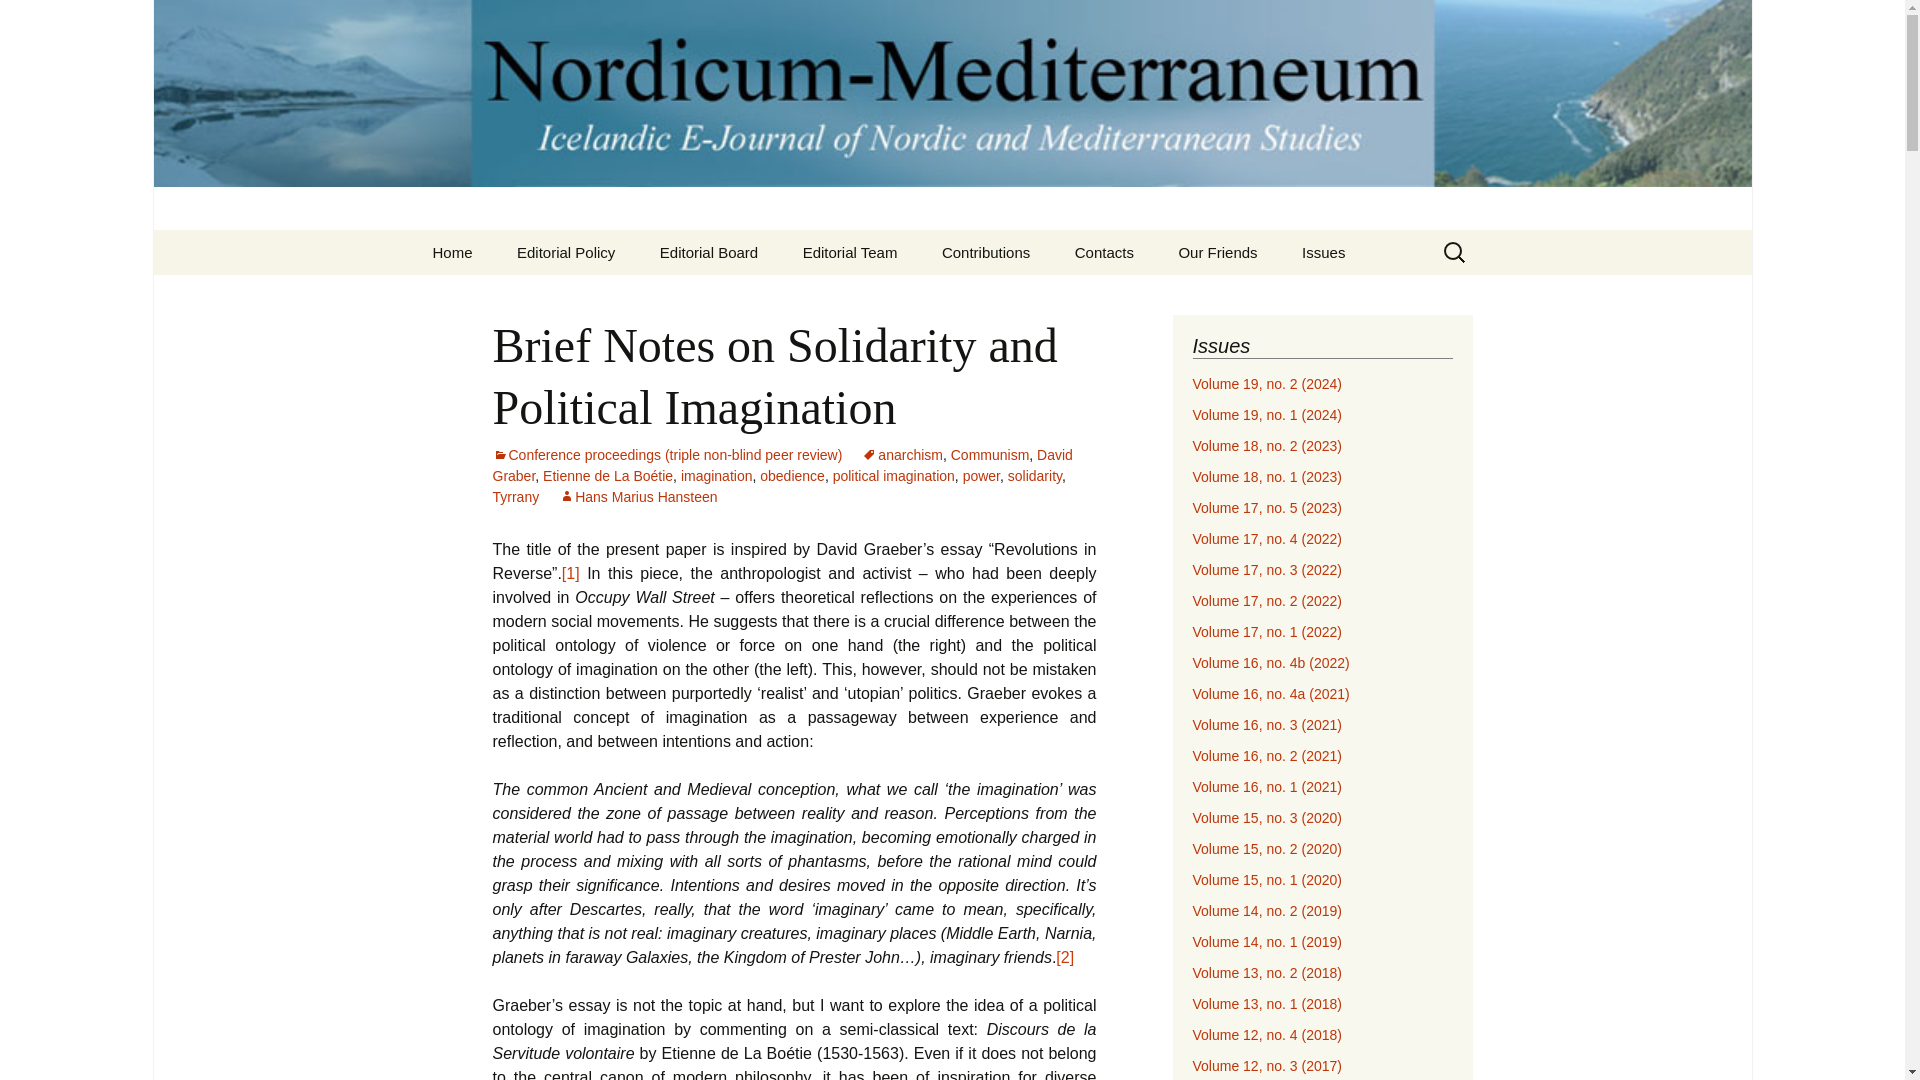 This screenshot has width=1920, height=1080. Describe the element at coordinates (708, 252) in the screenshot. I see `Editorial Board` at that location.